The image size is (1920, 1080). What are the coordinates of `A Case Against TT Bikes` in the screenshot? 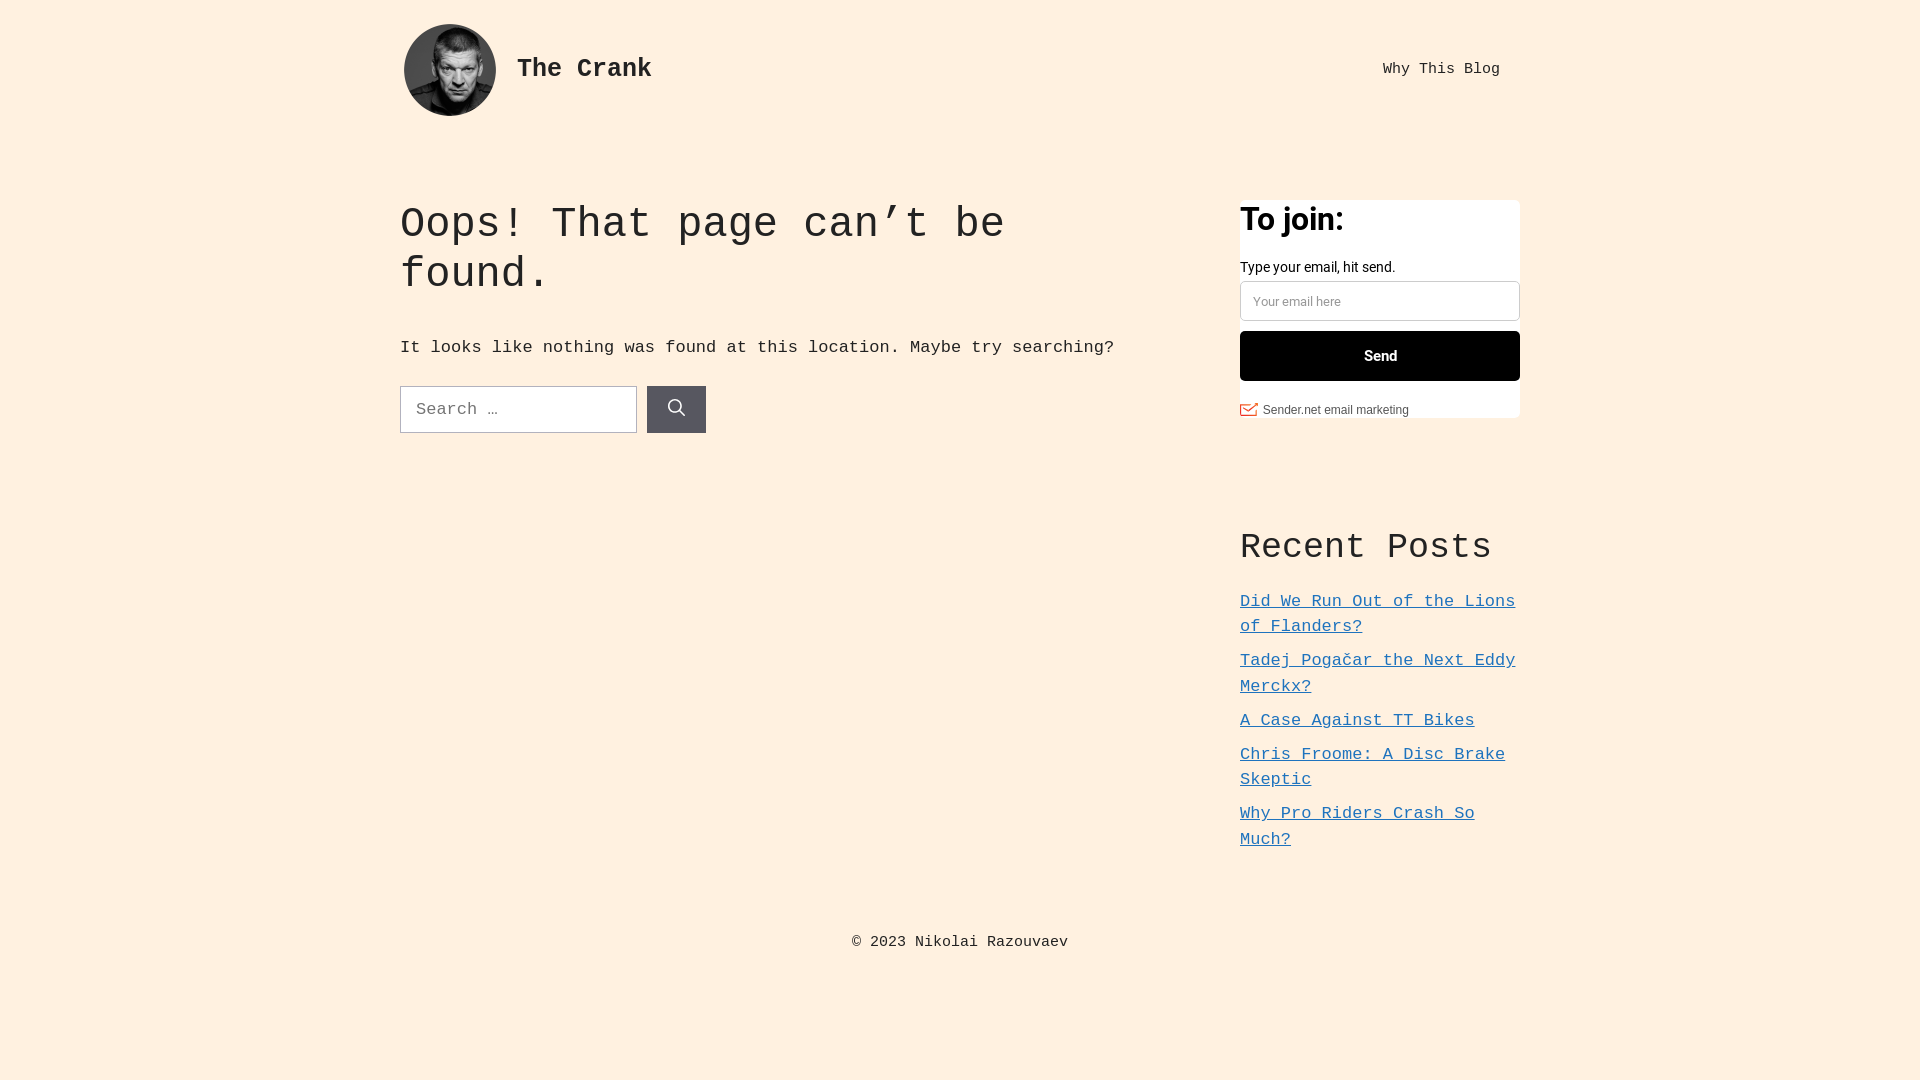 It's located at (1358, 720).